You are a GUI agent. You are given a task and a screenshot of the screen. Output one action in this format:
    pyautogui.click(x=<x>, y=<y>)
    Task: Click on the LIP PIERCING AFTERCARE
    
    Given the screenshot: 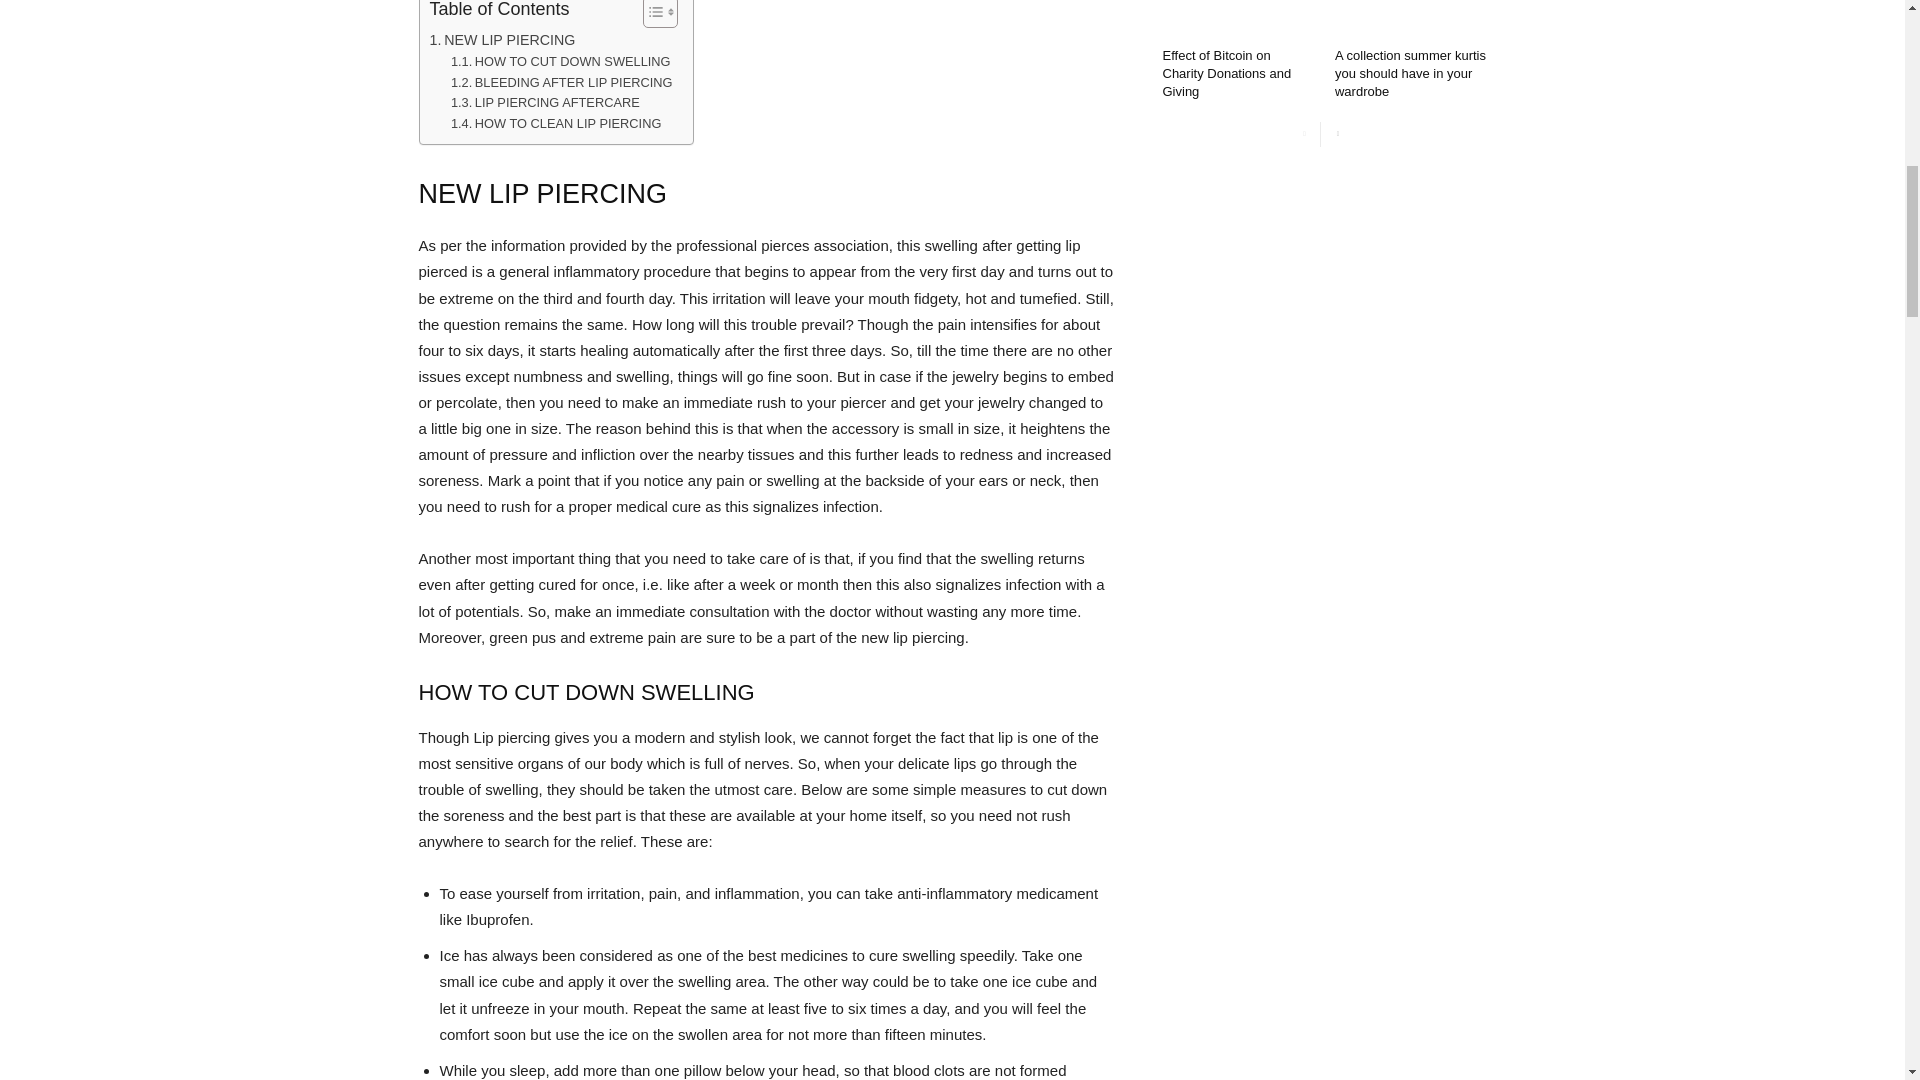 What is the action you would take?
    pyautogui.click(x=545, y=103)
    